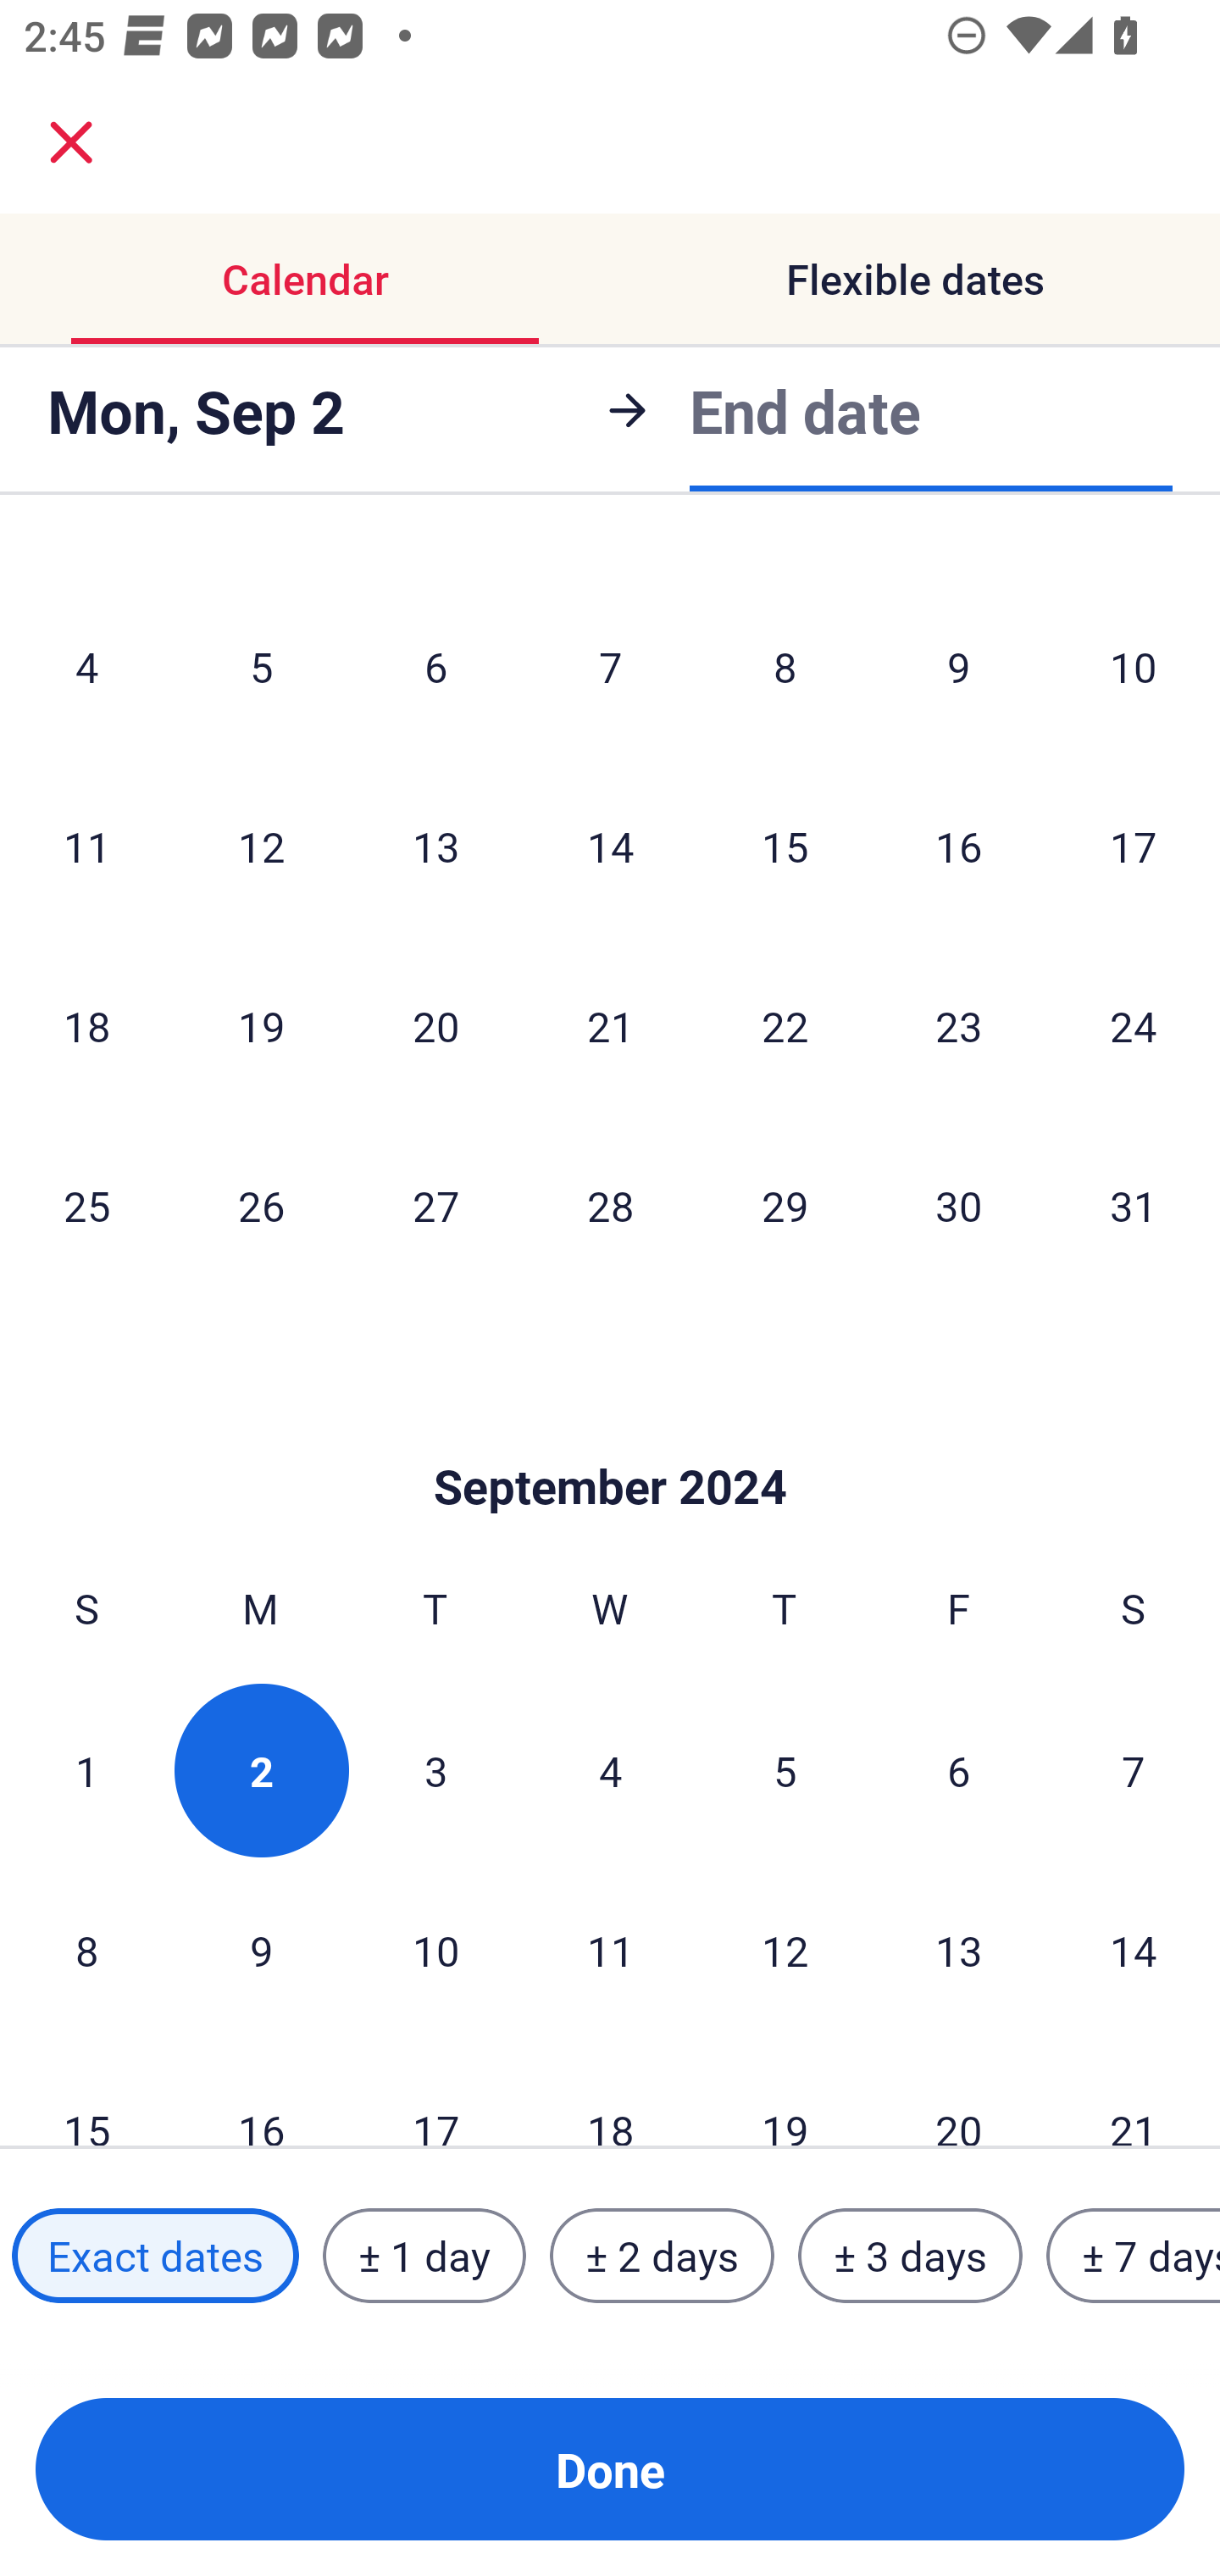  I want to click on 10 Saturday, August 10, 2024, so click(1134, 666).